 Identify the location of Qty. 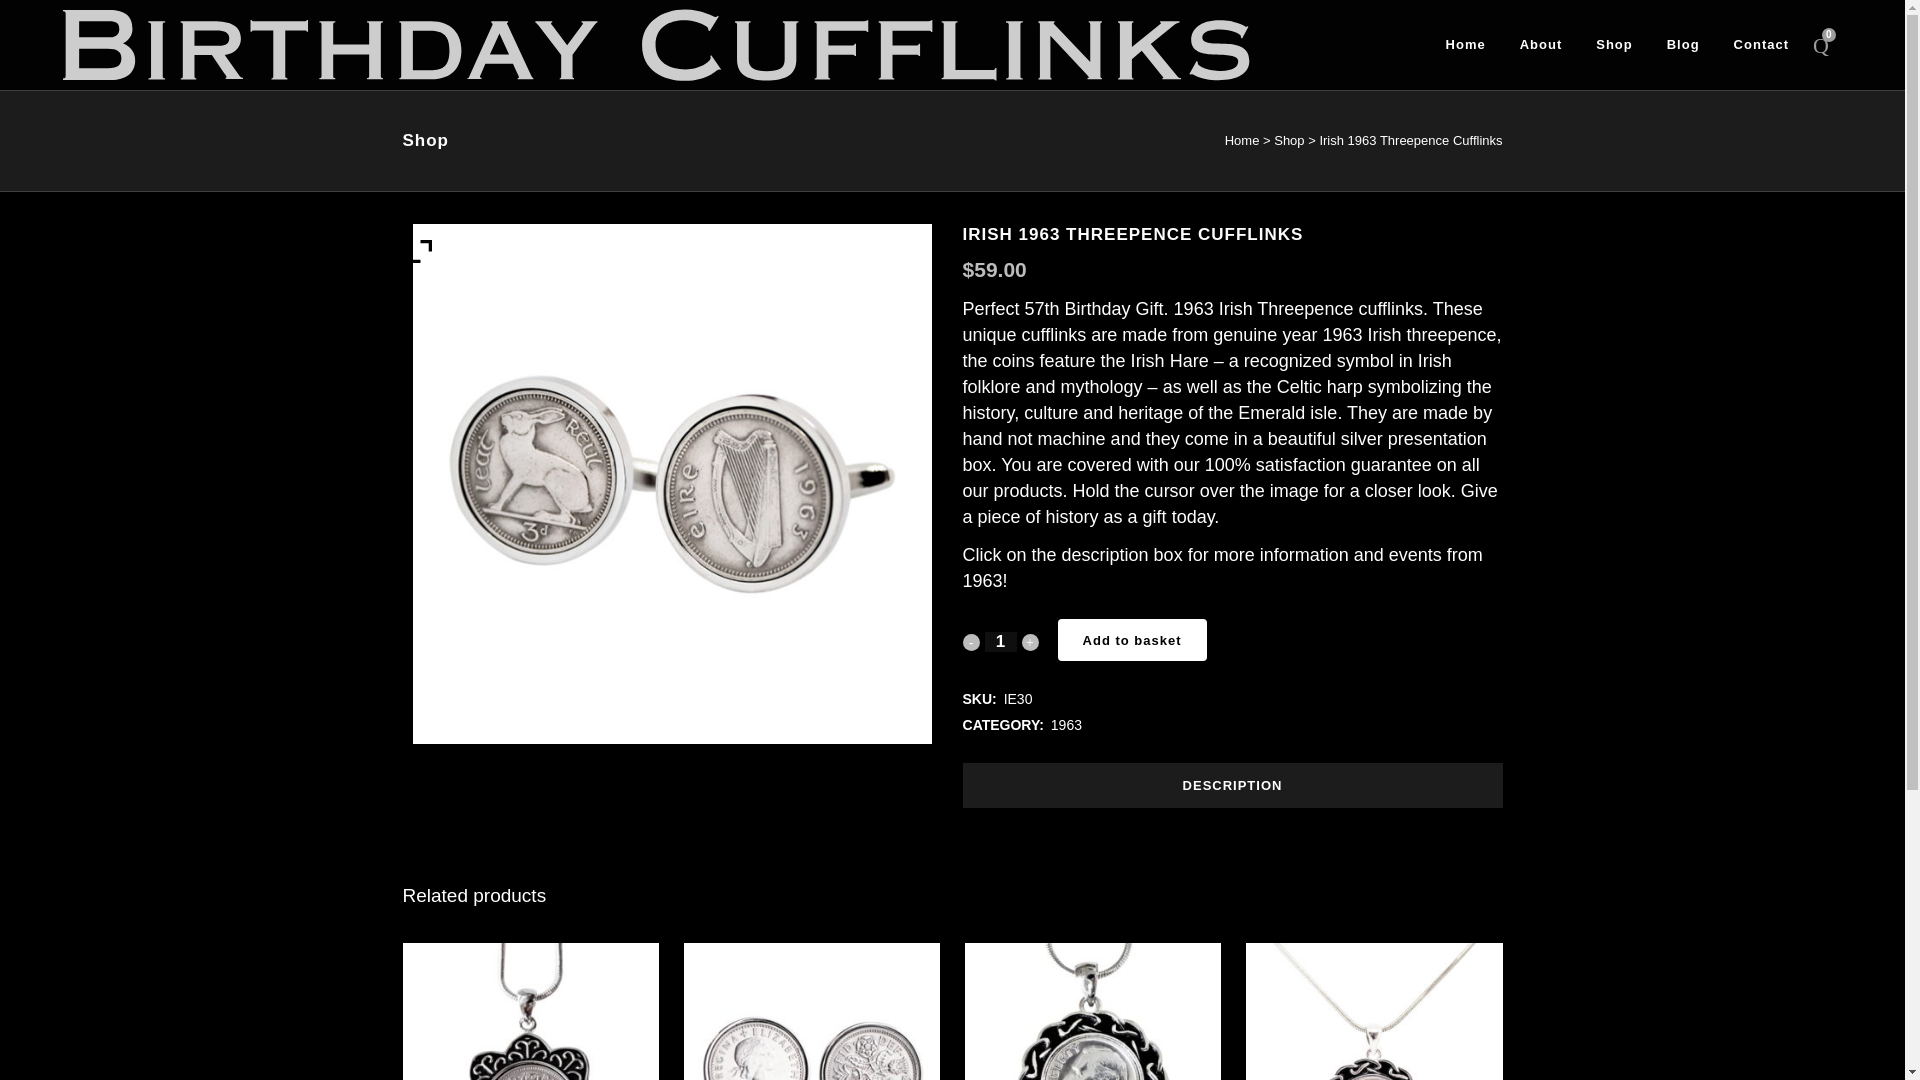
(1000, 642).